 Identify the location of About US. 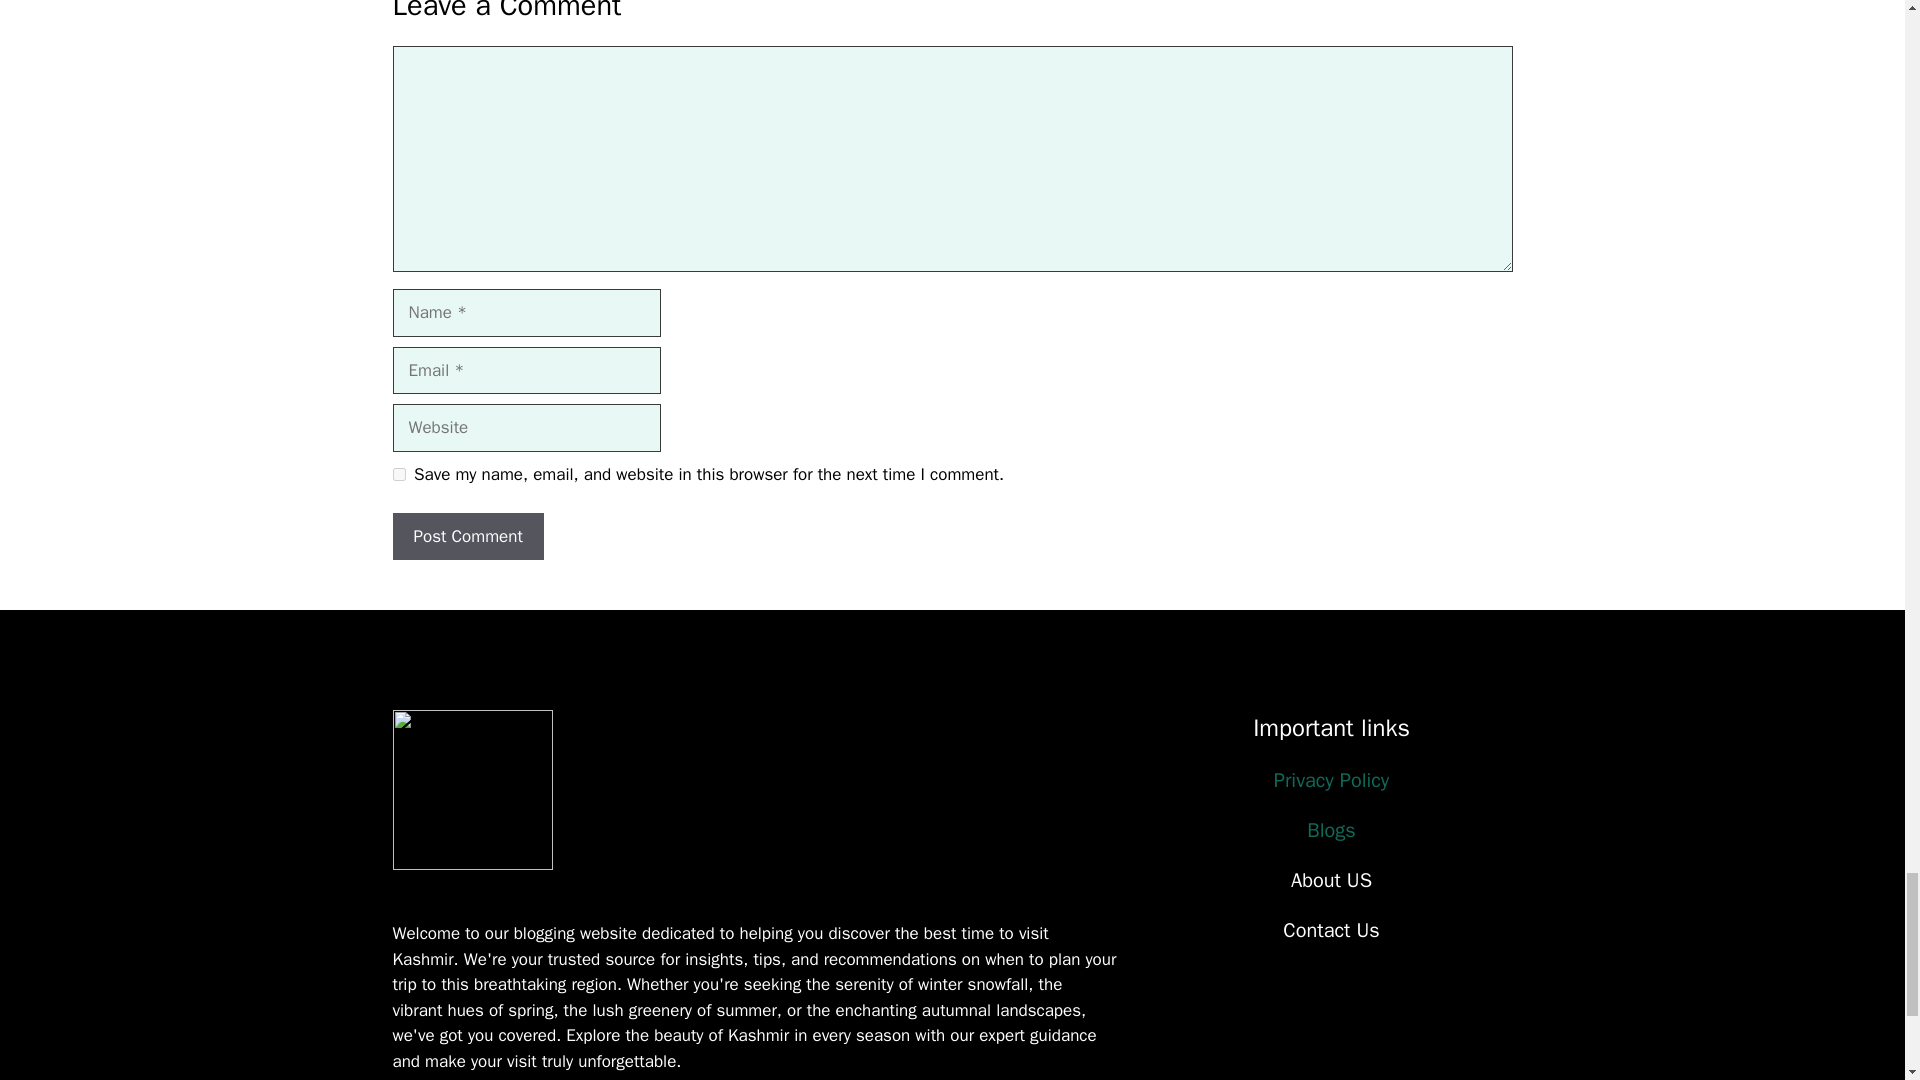
(1331, 880).